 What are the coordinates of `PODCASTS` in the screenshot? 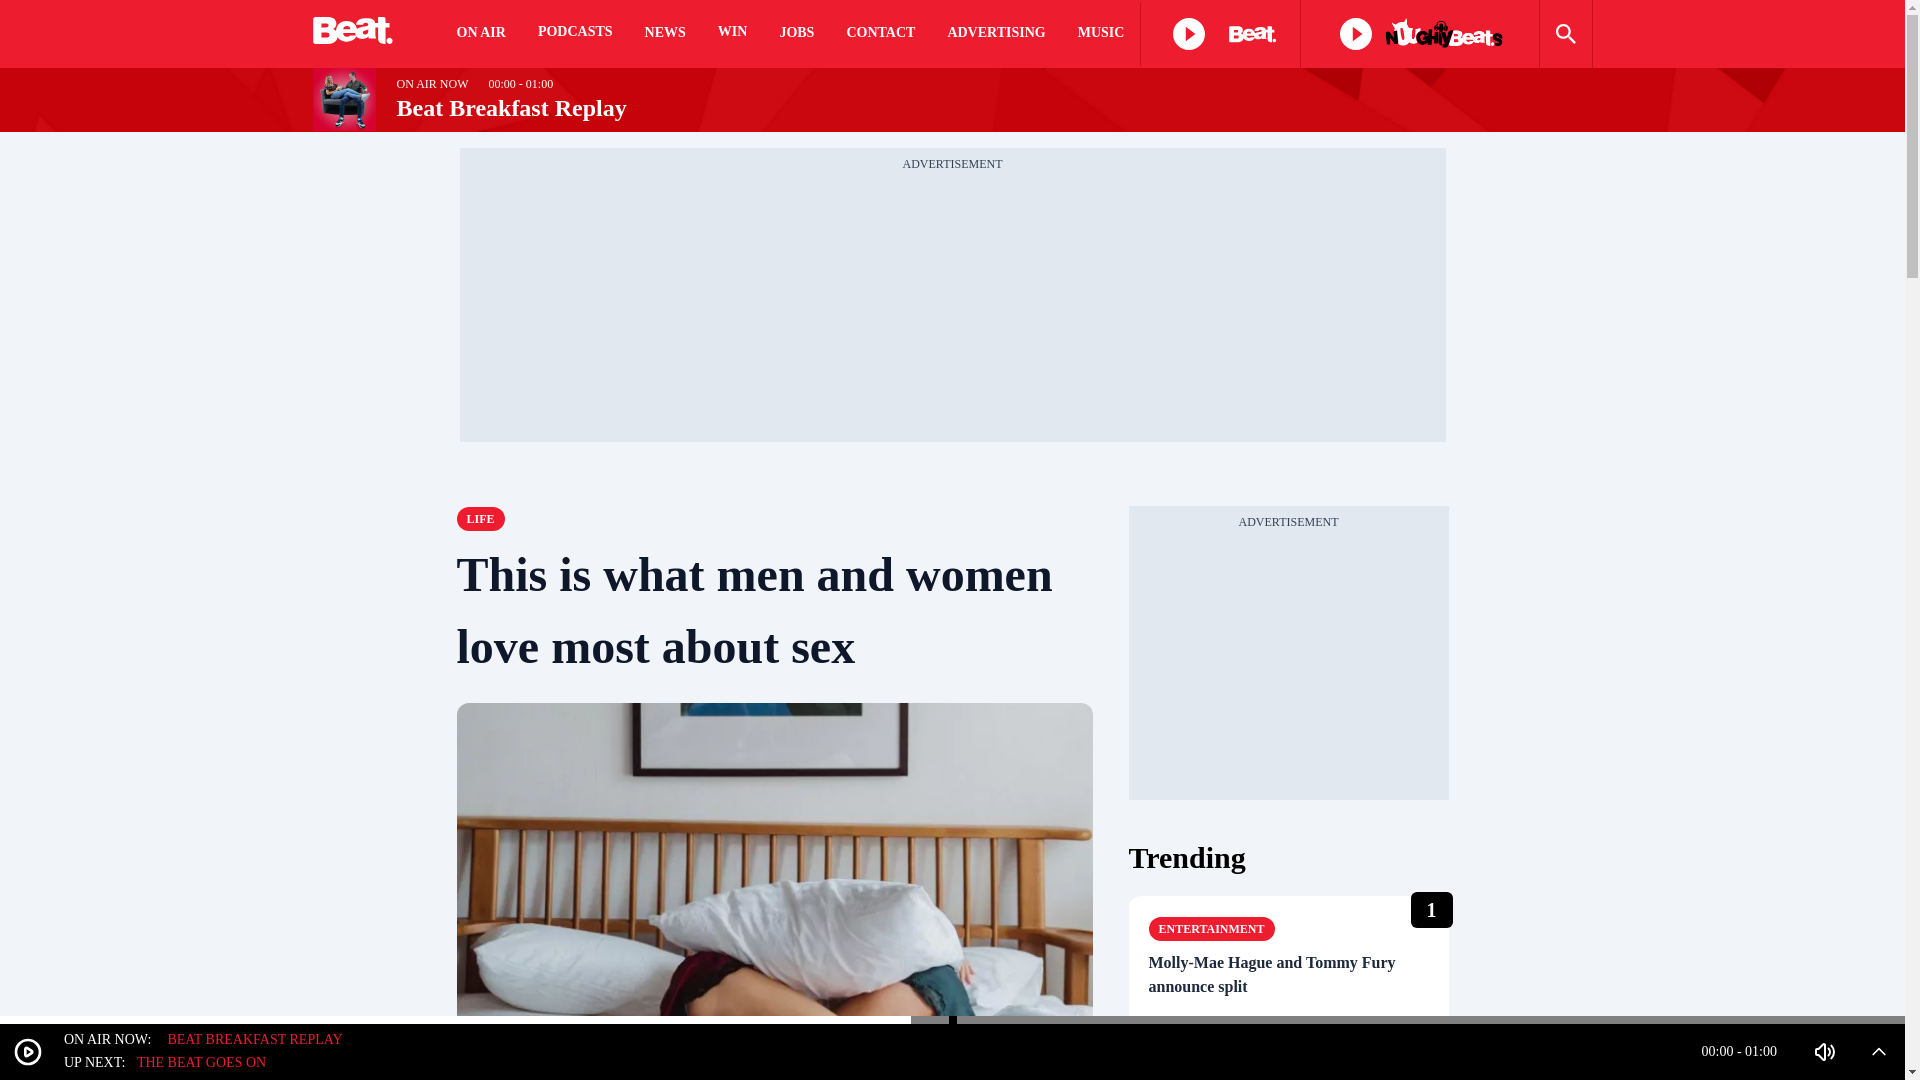 It's located at (574, 34).